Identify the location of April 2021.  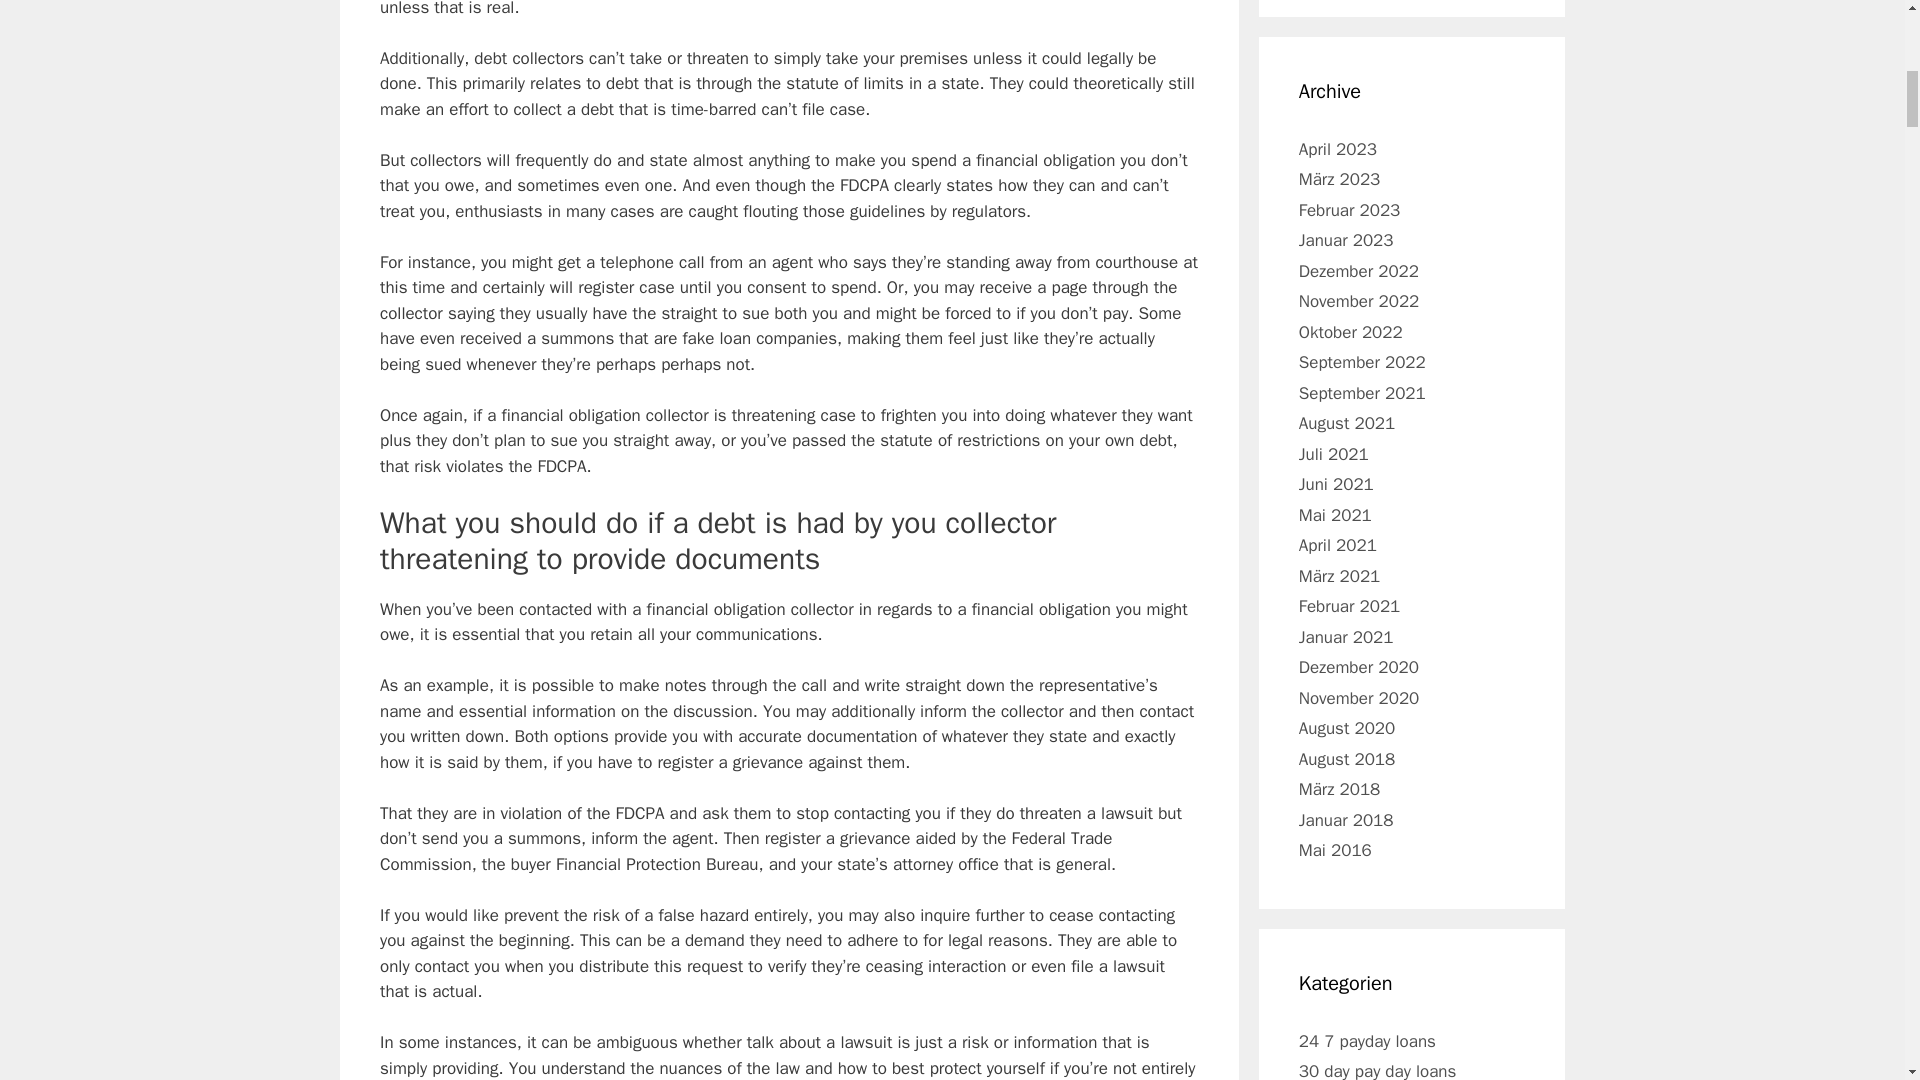
(1338, 545).